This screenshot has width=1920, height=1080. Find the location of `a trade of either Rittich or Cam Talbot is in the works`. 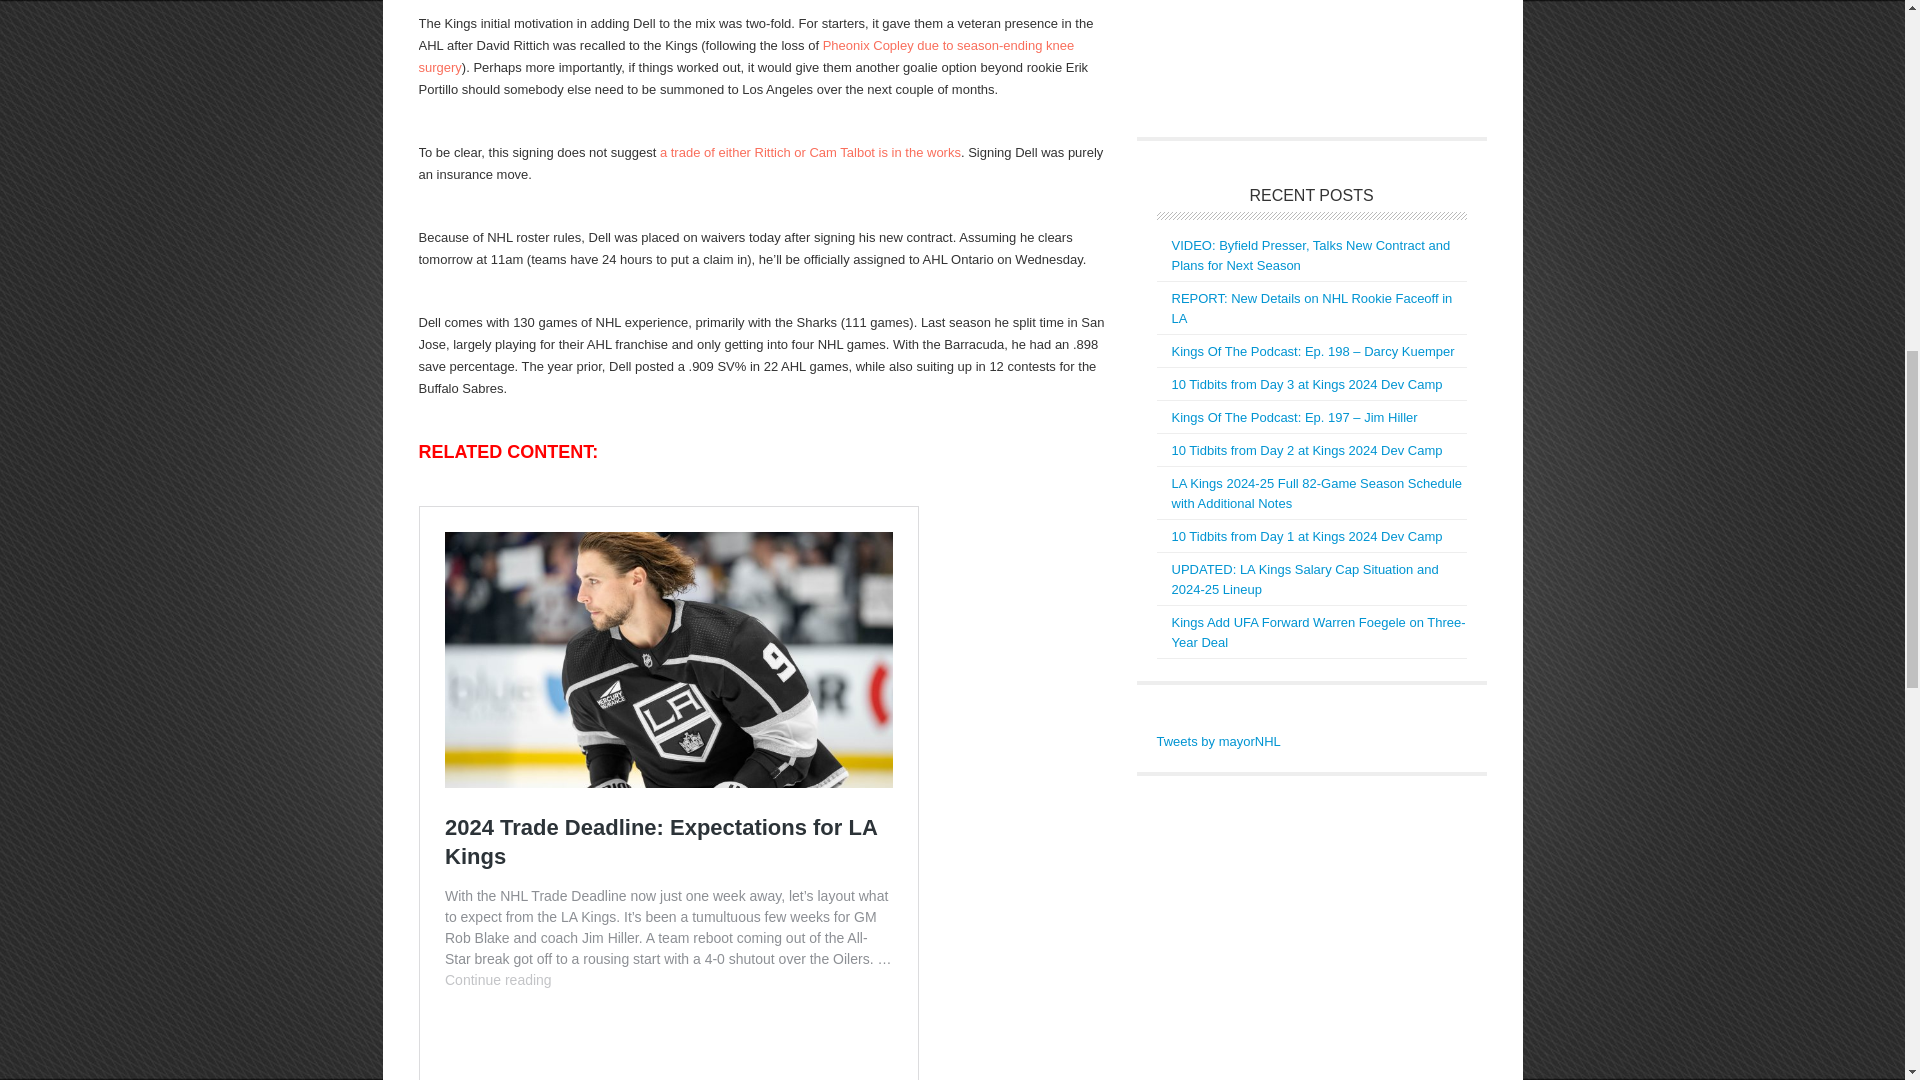

a trade of either Rittich or Cam Talbot is in the works is located at coordinates (810, 152).